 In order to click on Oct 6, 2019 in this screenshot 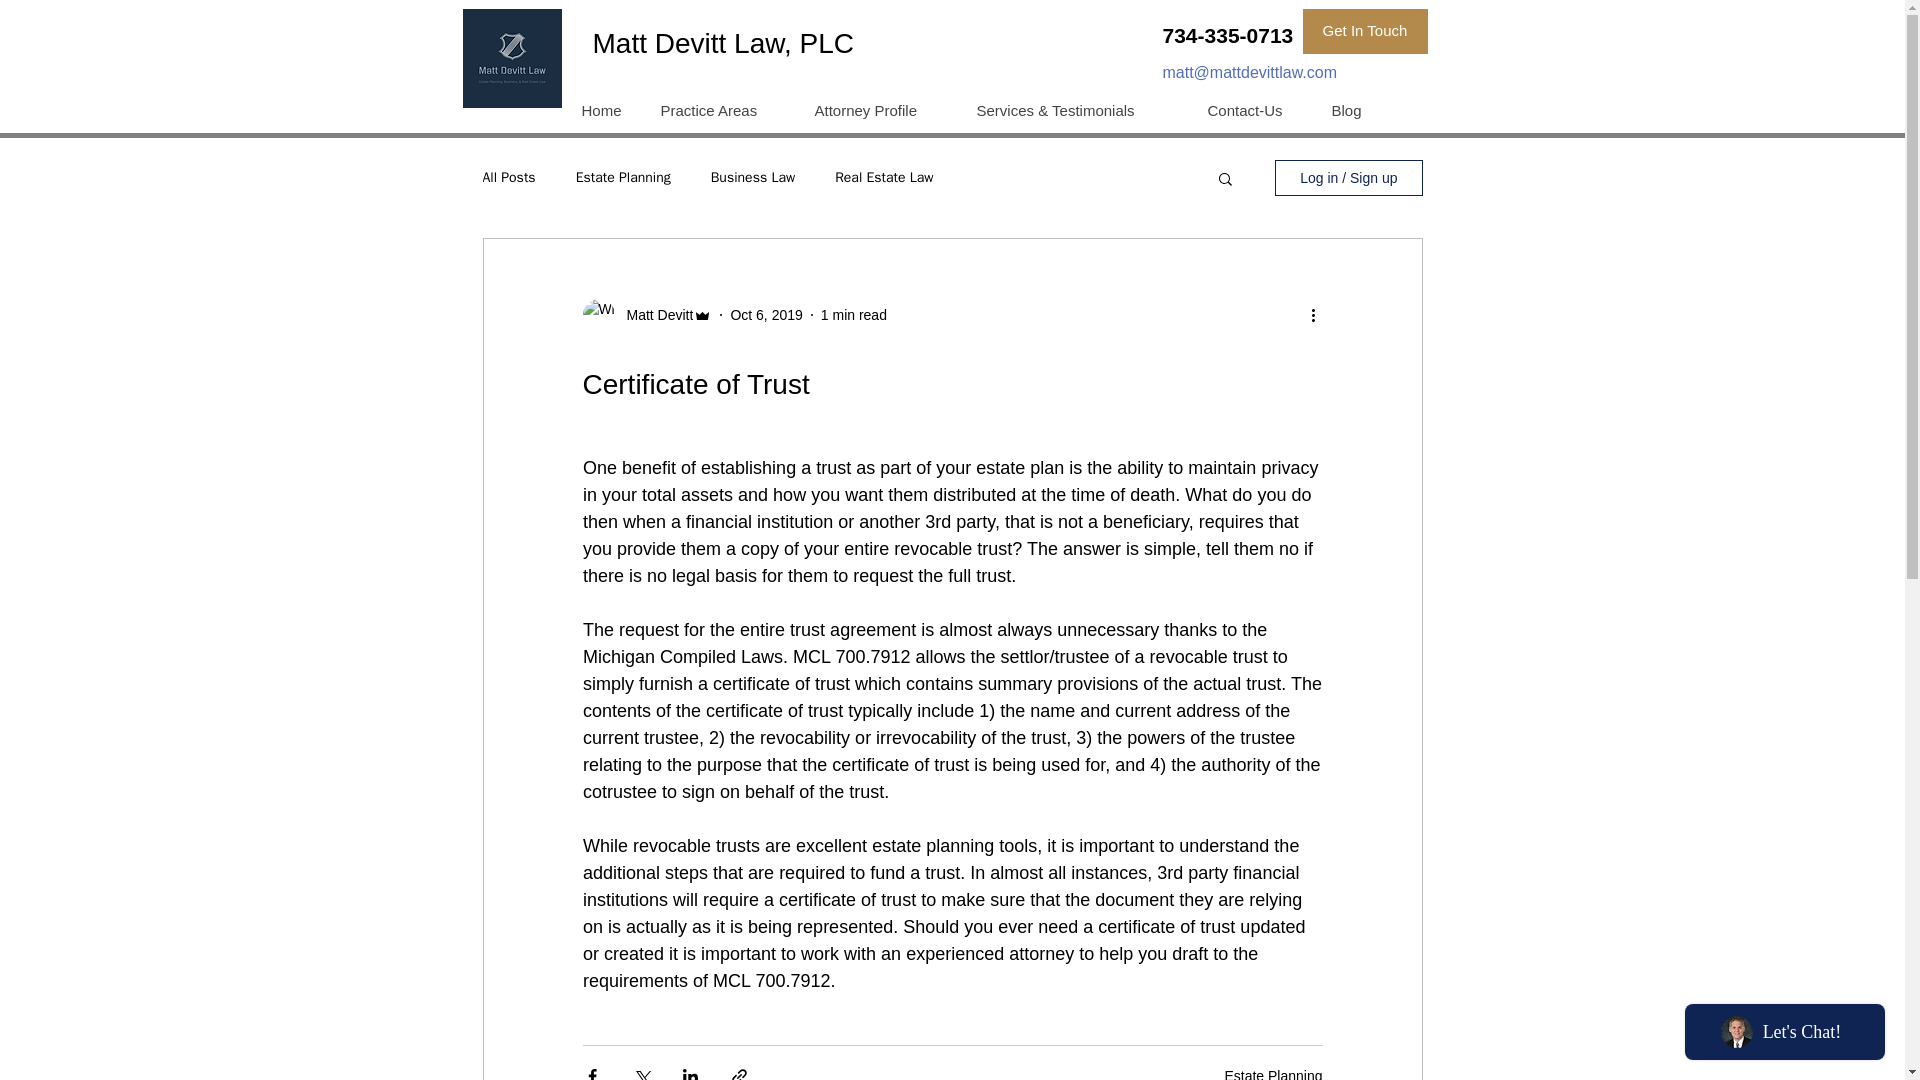, I will do `click(766, 314)`.